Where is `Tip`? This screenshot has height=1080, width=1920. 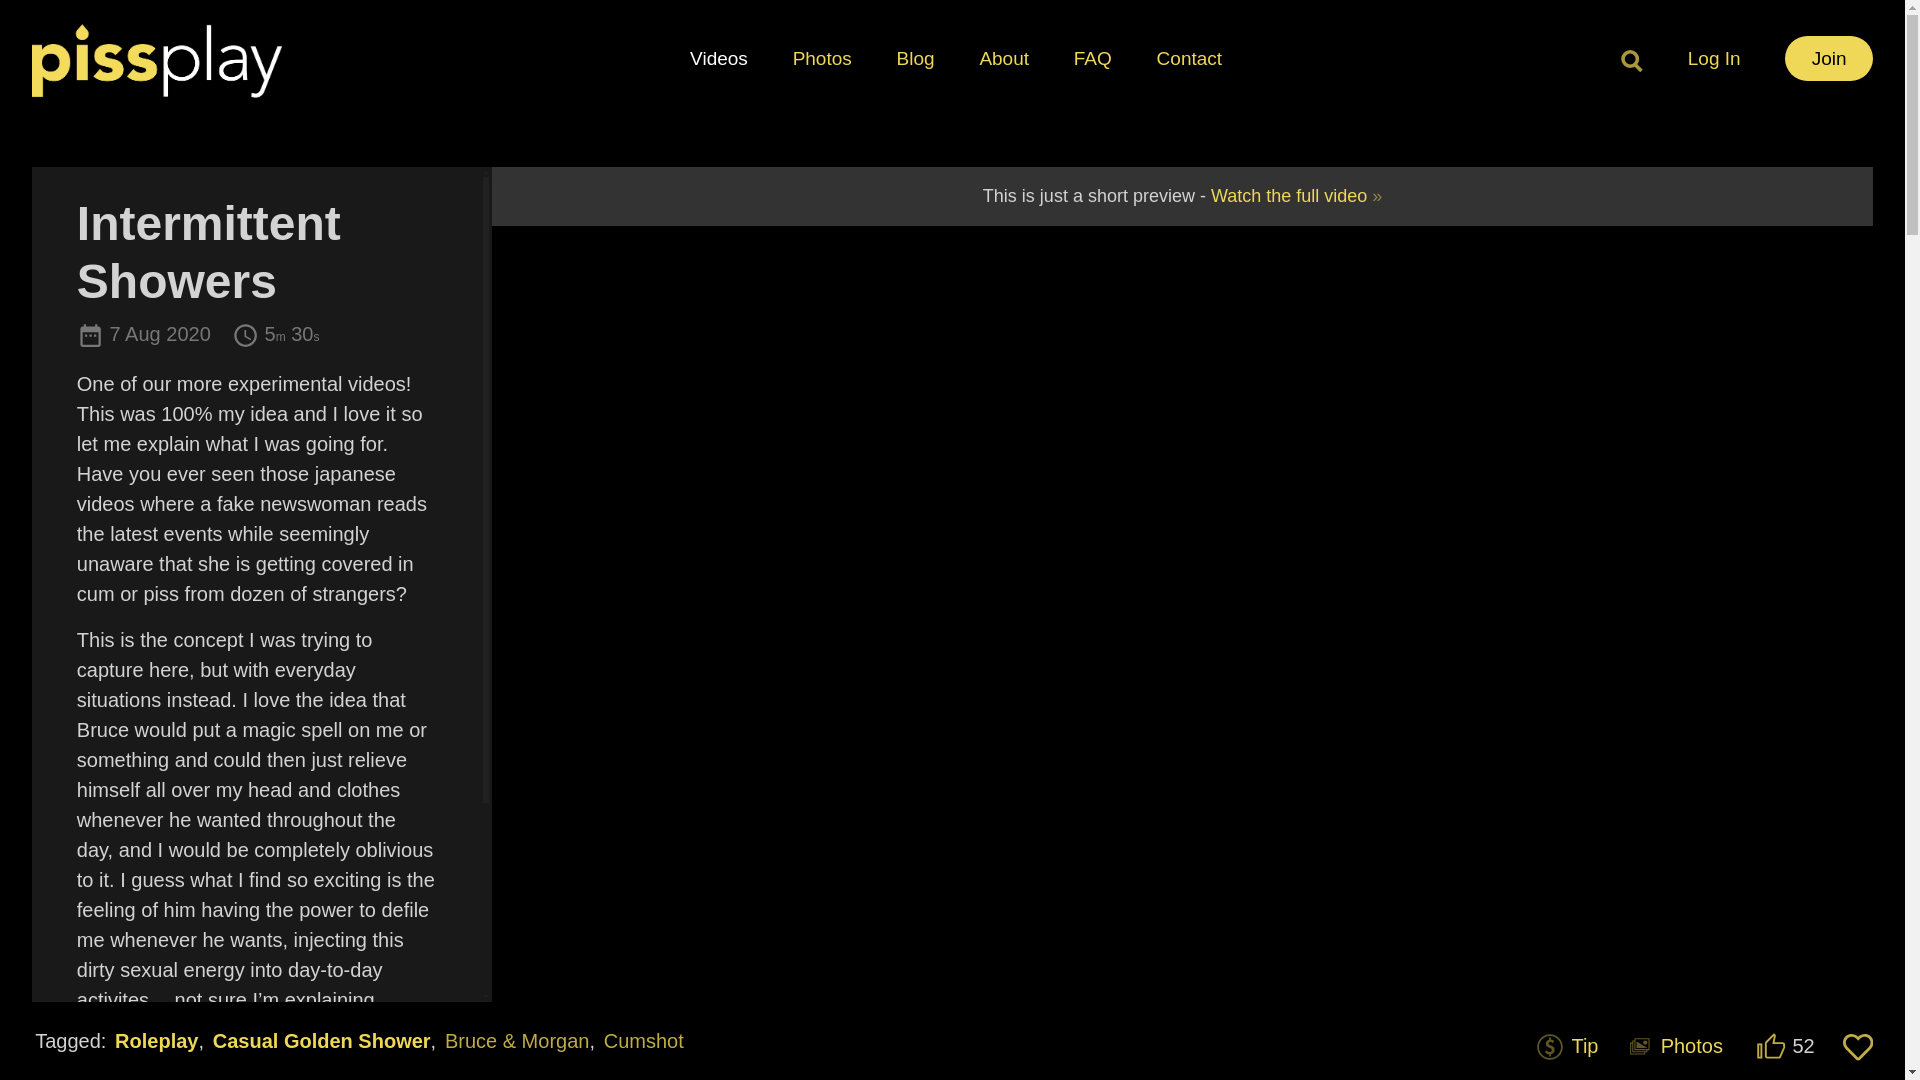 Tip is located at coordinates (1562, 1046).